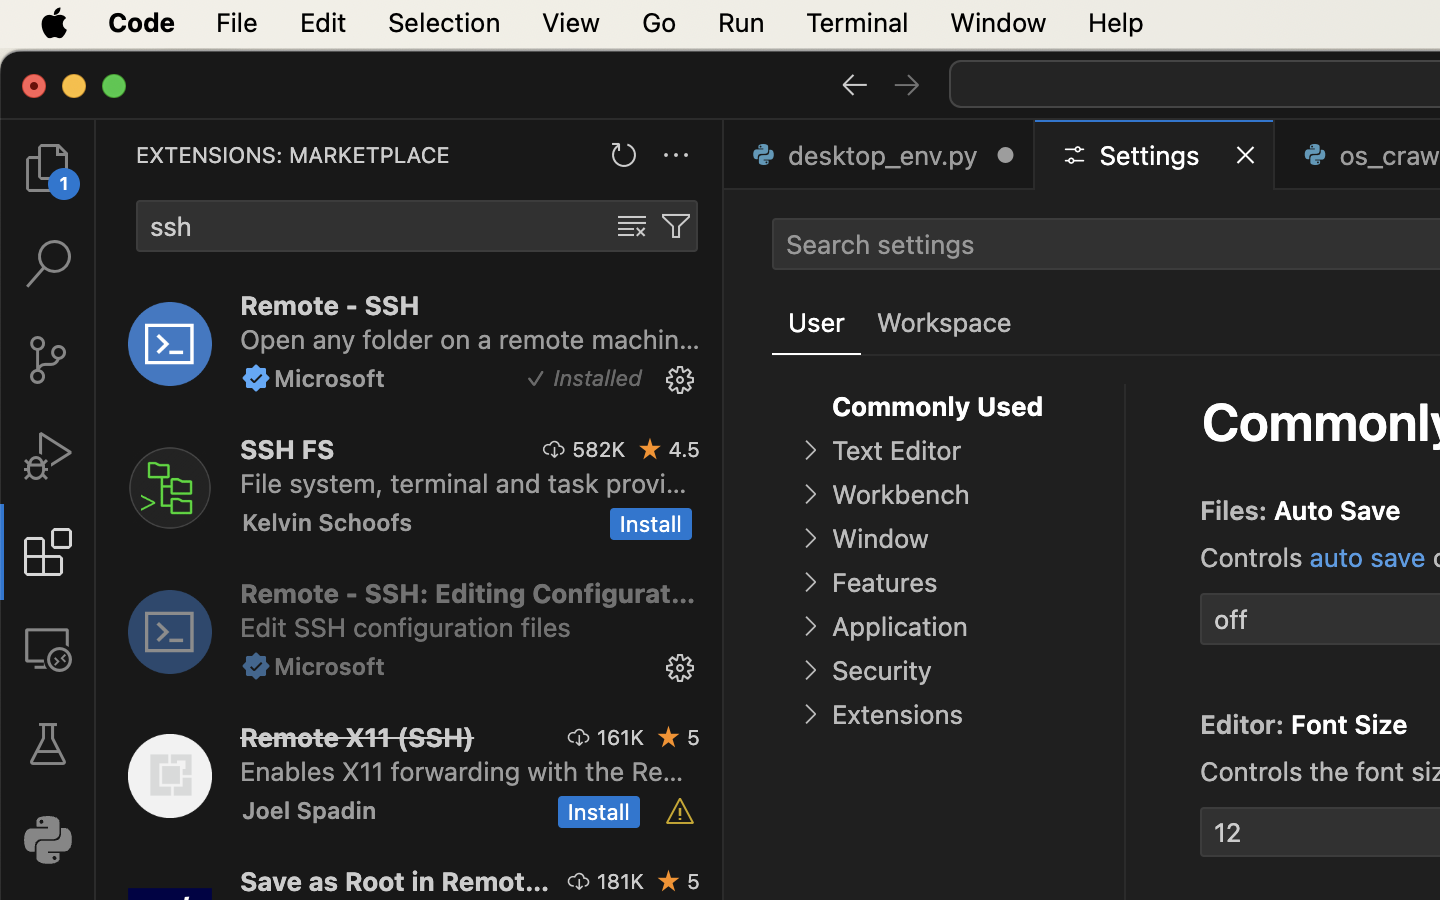 Image resolution: width=1440 pixels, height=900 pixels. What do you see at coordinates (256, 378) in the screenshot?
I see `` at bounding box center [256, 378].